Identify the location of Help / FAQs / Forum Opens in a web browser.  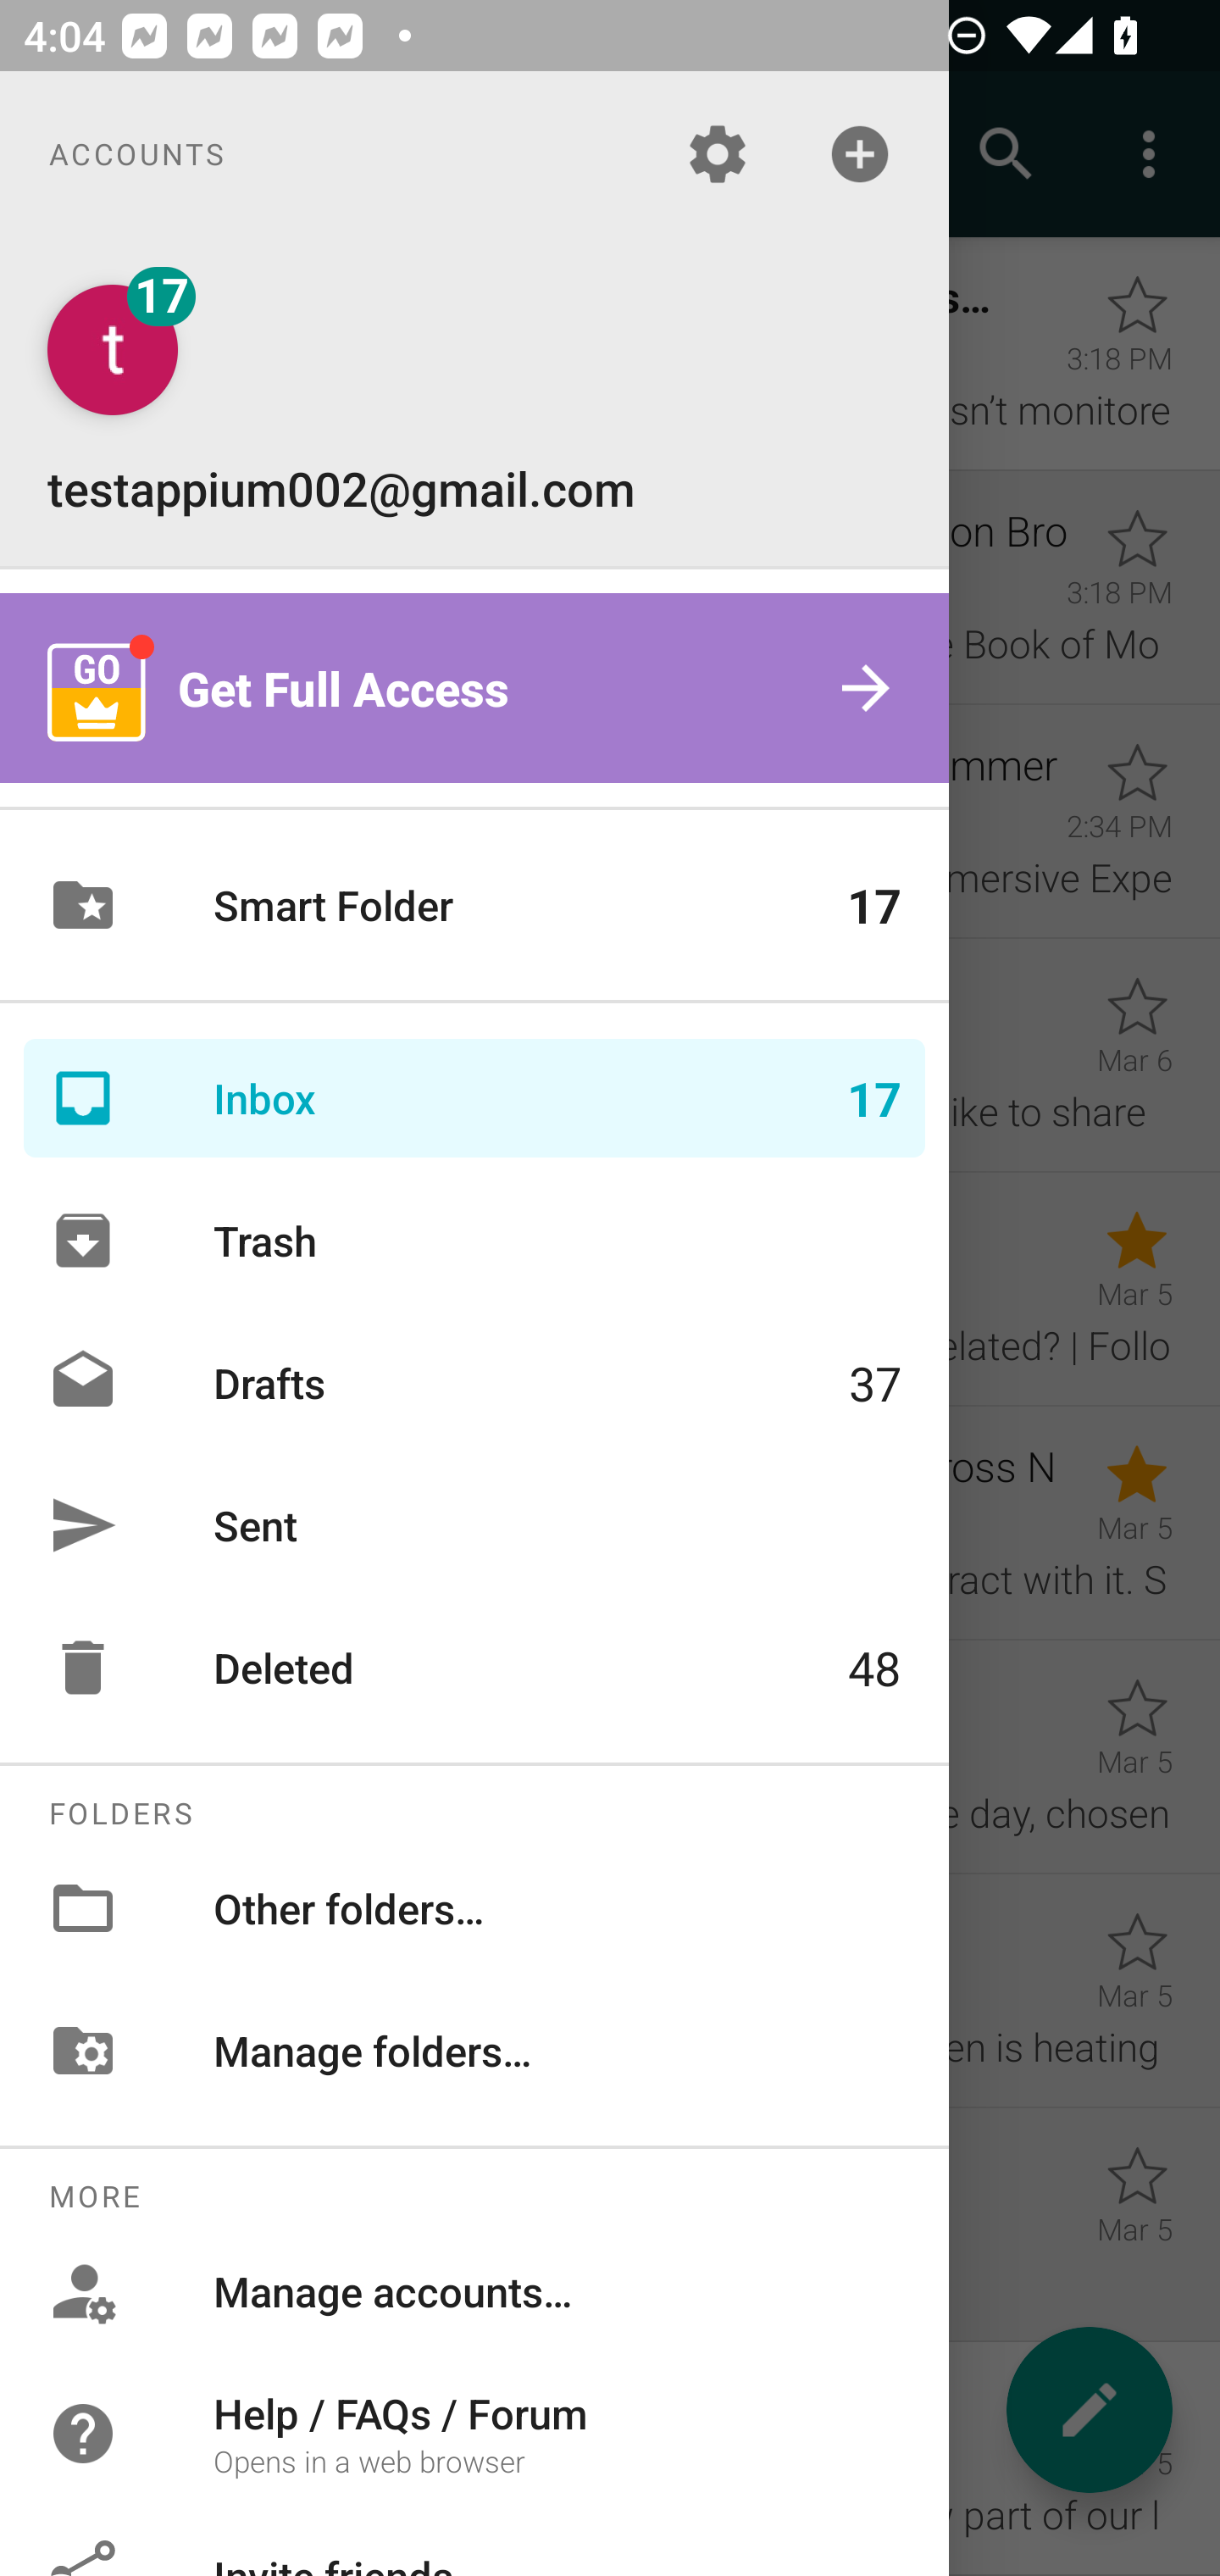
(474, 2432).